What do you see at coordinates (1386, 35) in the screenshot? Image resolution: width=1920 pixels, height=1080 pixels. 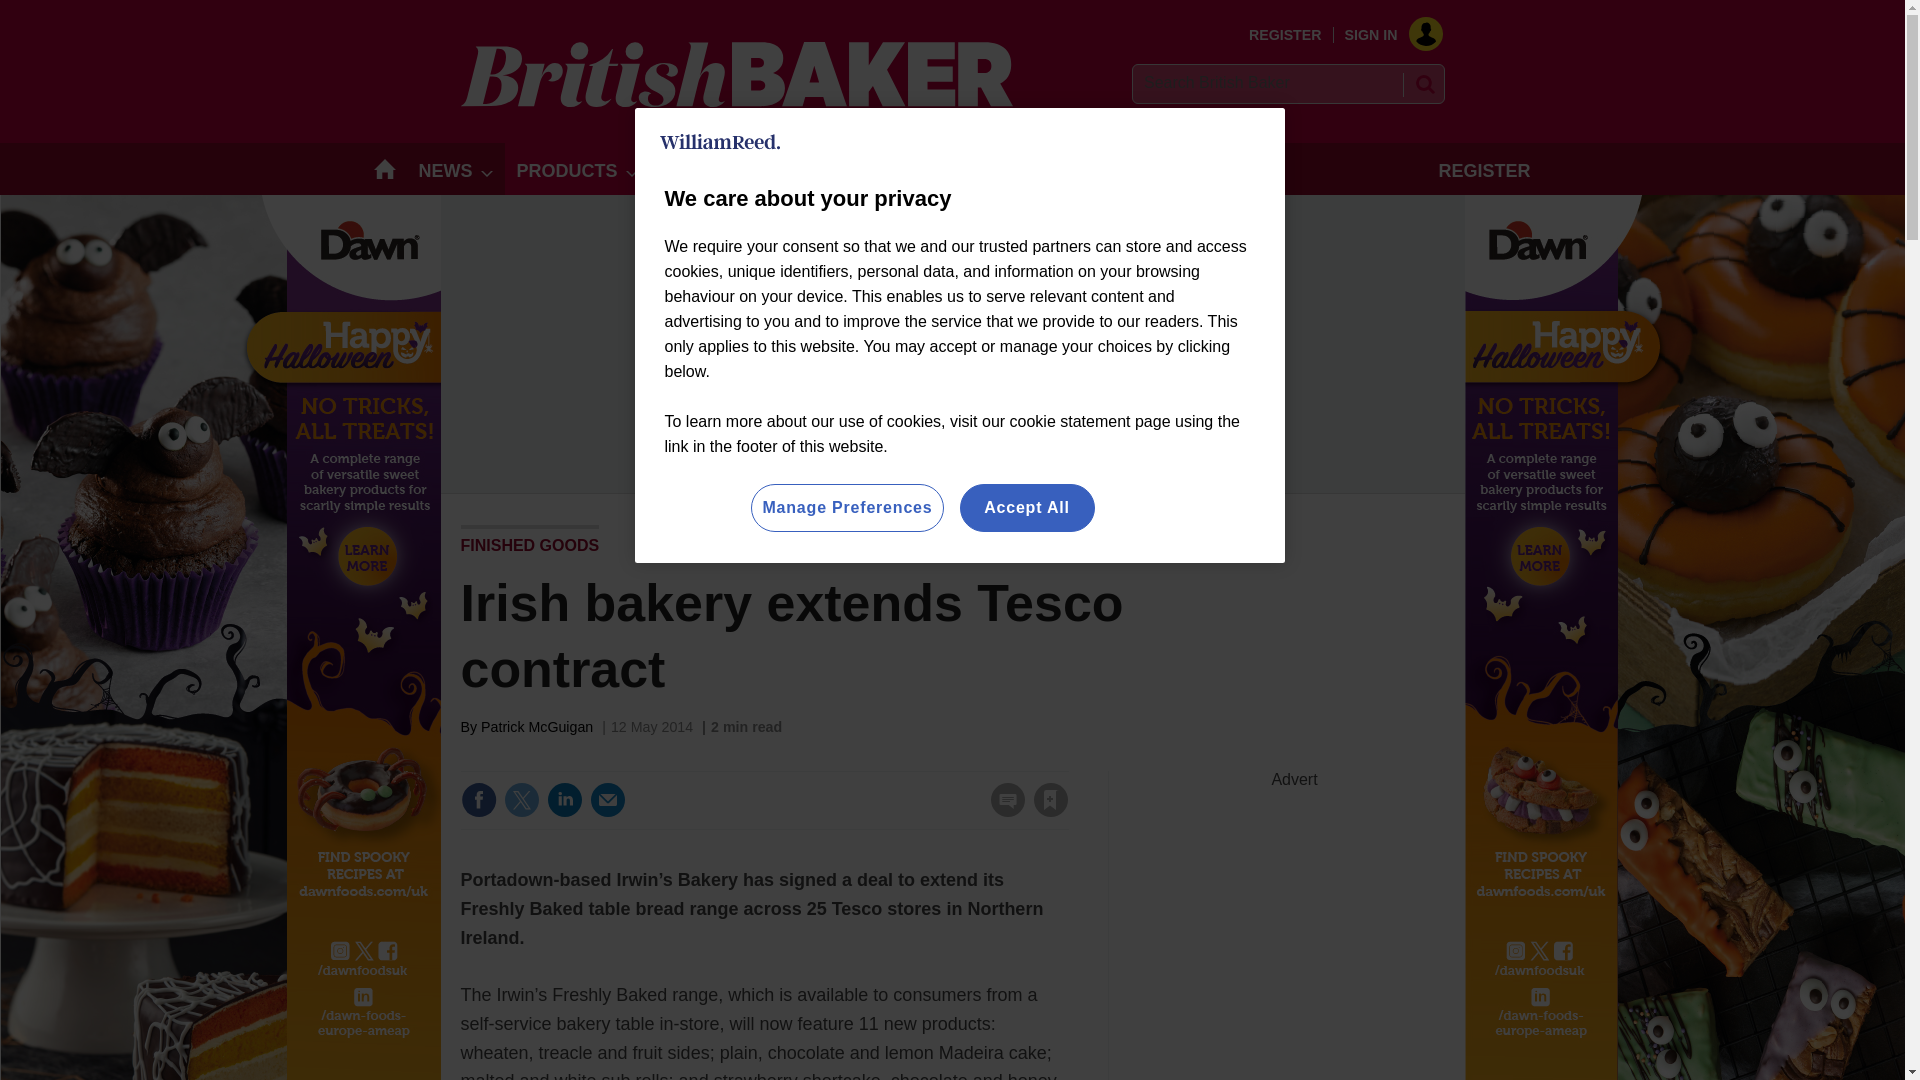 I see `SIGN IN` at bounding box center [1386, 35].